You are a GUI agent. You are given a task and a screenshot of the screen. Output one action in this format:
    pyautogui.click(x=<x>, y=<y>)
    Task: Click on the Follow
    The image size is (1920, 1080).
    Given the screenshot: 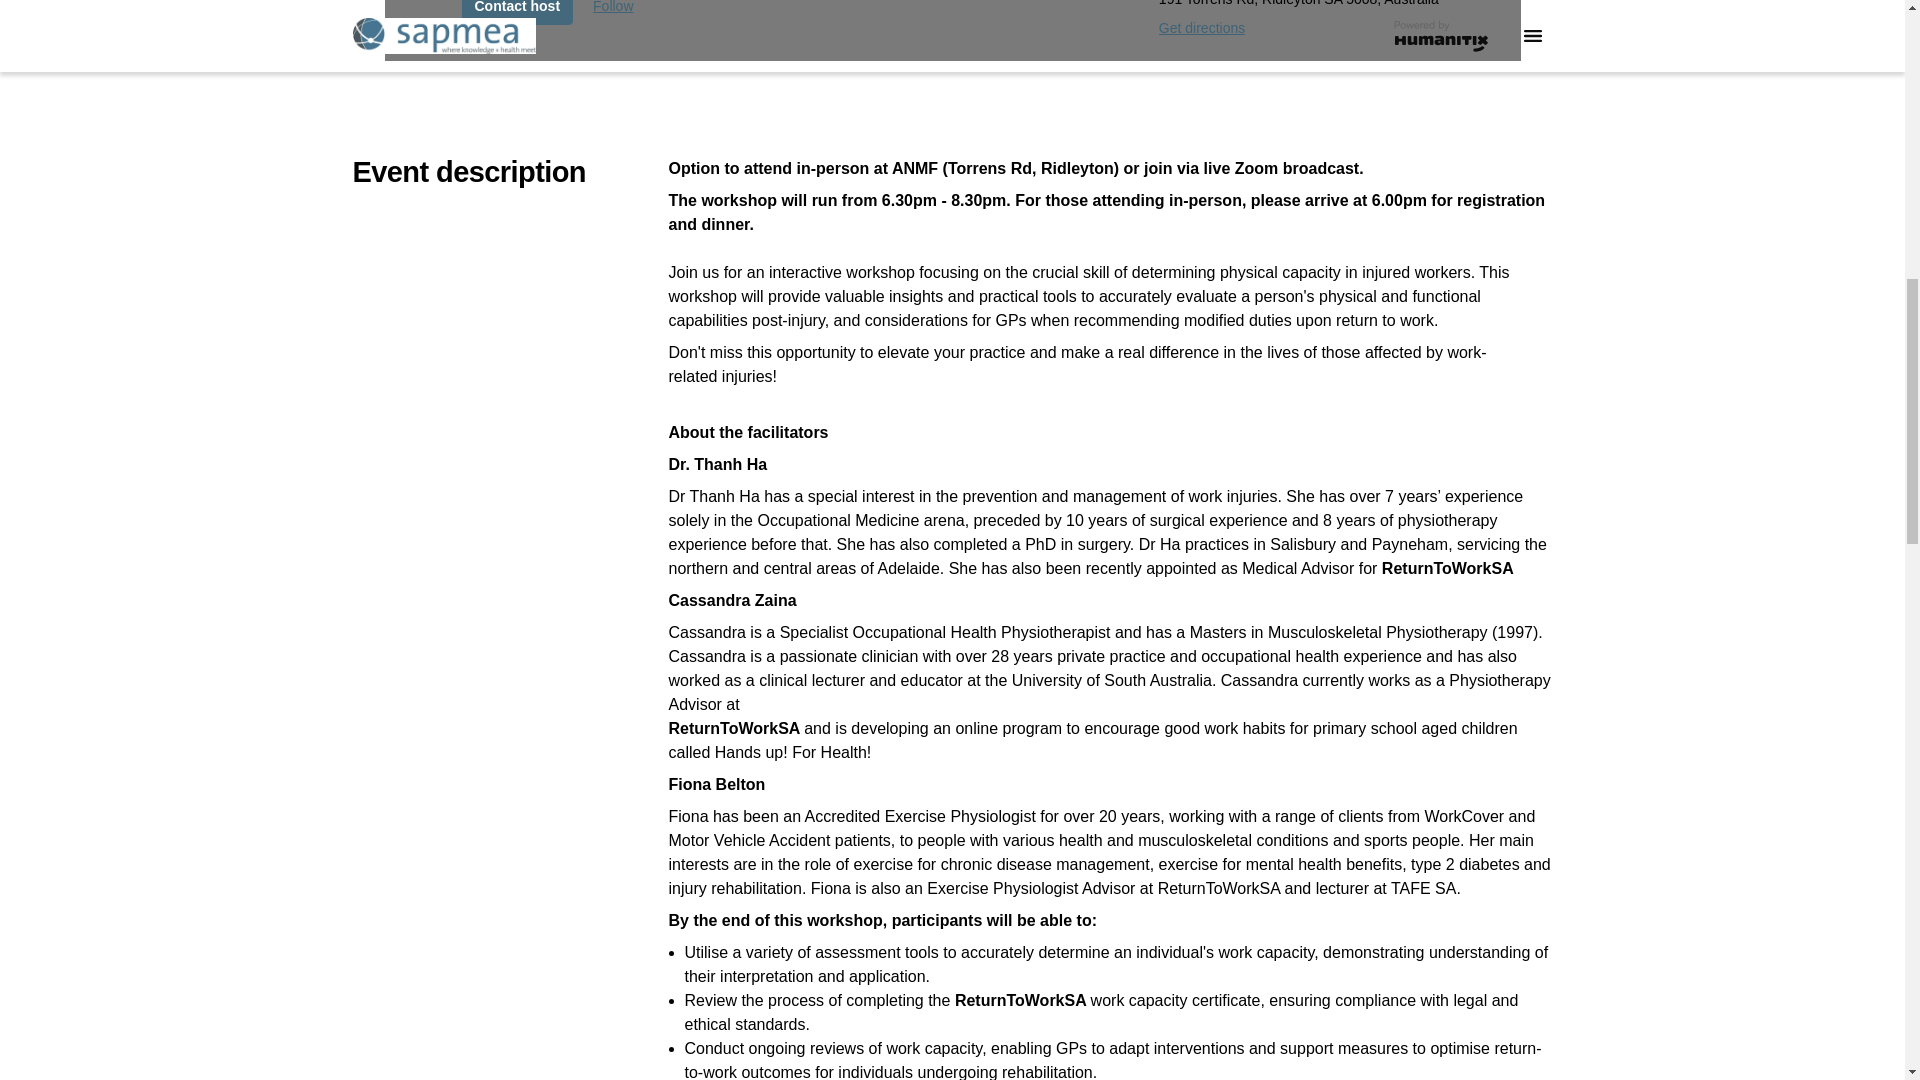 What is the action you would take?
    pyautogui.click(x=613, y=12)
    